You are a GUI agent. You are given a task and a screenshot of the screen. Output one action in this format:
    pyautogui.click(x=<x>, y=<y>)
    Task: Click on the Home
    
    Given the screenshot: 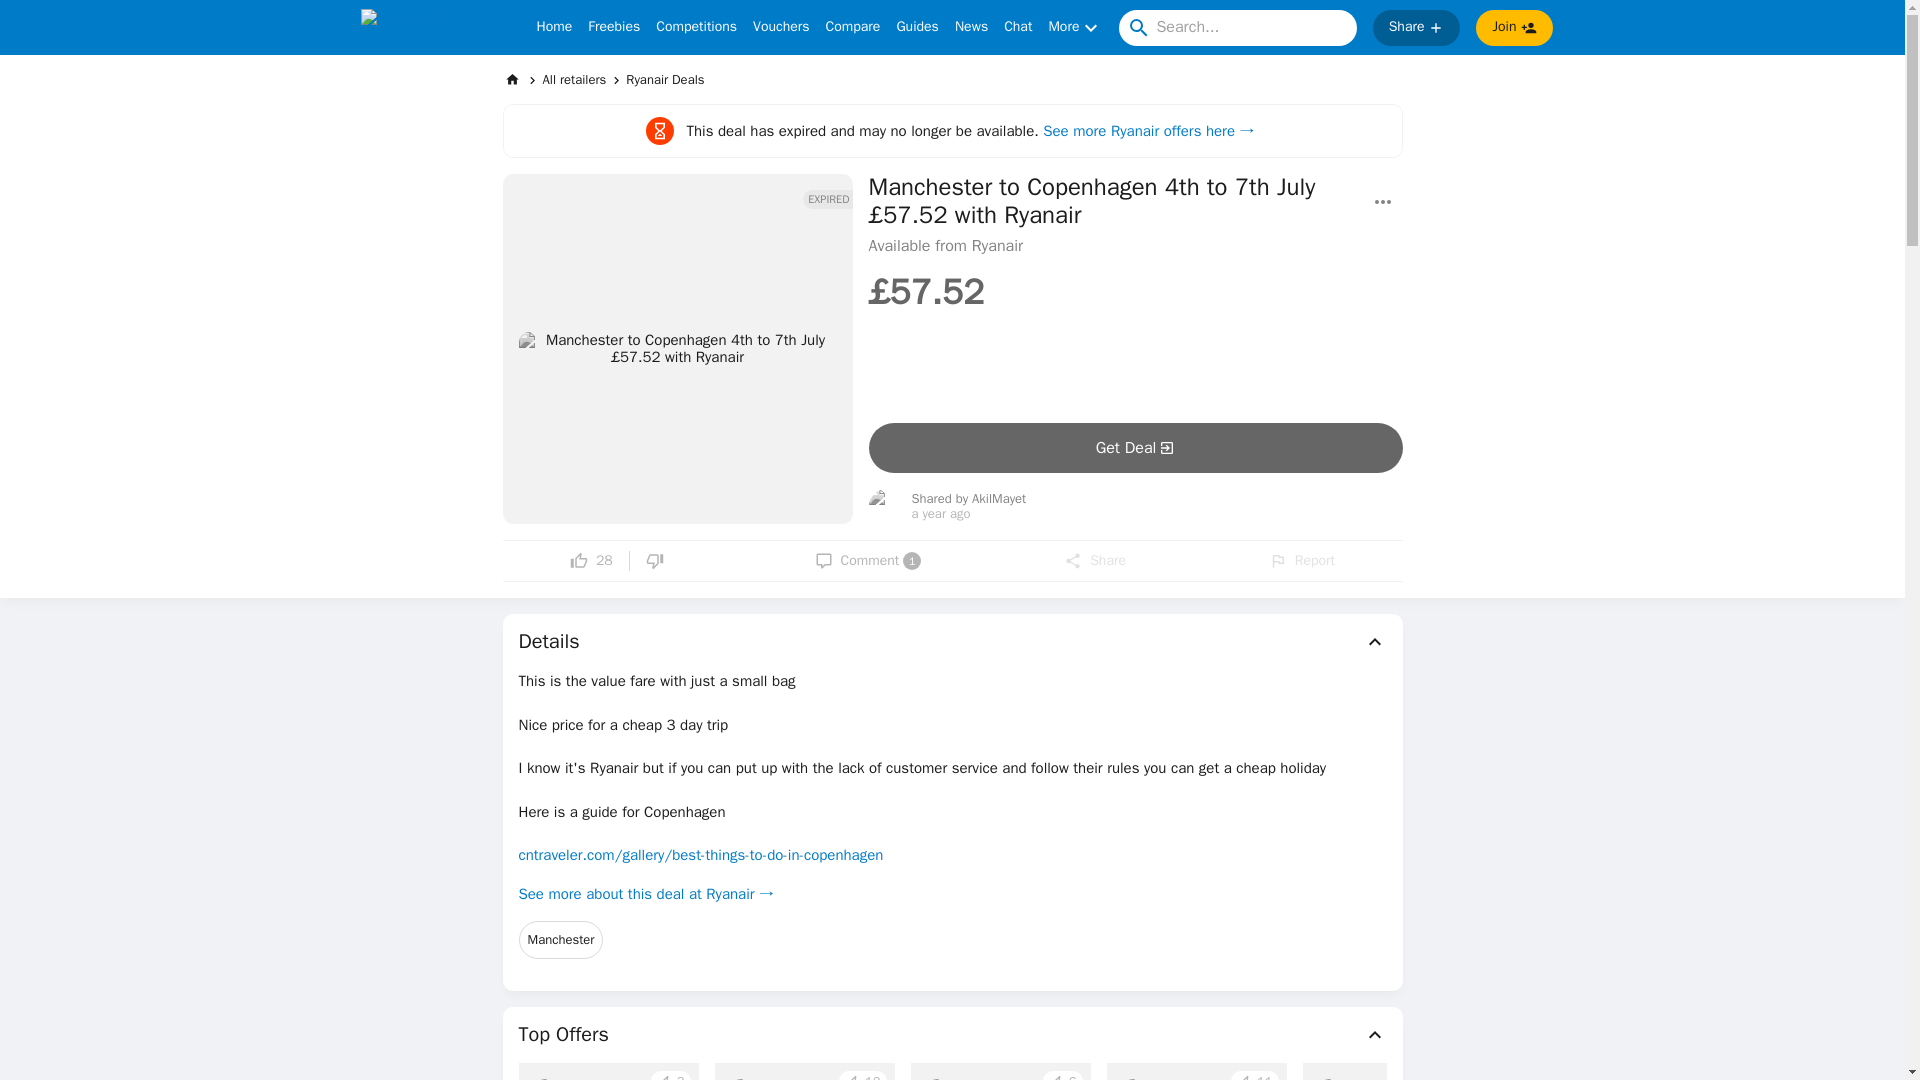 What is the action you would take?
    pyautogui.click(x=554, y=28)
    